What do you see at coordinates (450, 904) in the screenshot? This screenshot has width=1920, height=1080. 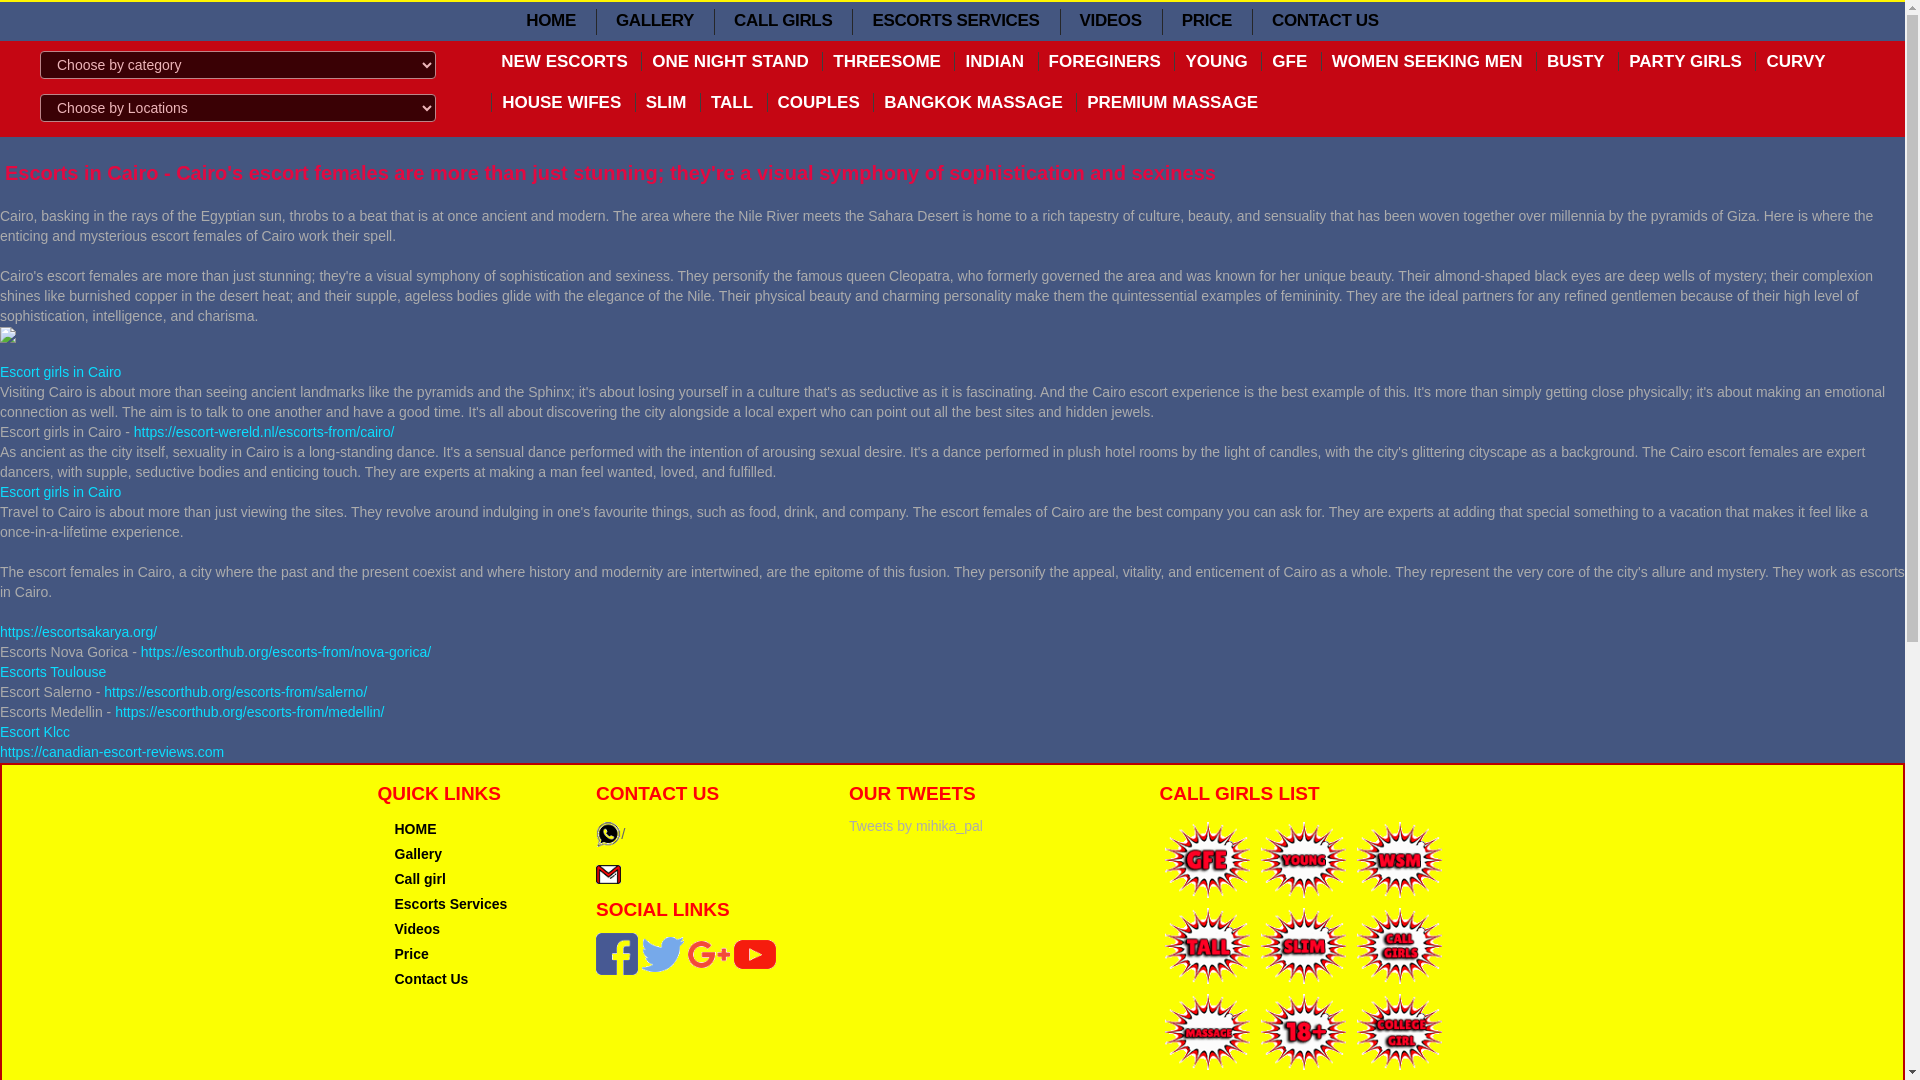 I see `Escorts Services` at bounding box center [450, 904].